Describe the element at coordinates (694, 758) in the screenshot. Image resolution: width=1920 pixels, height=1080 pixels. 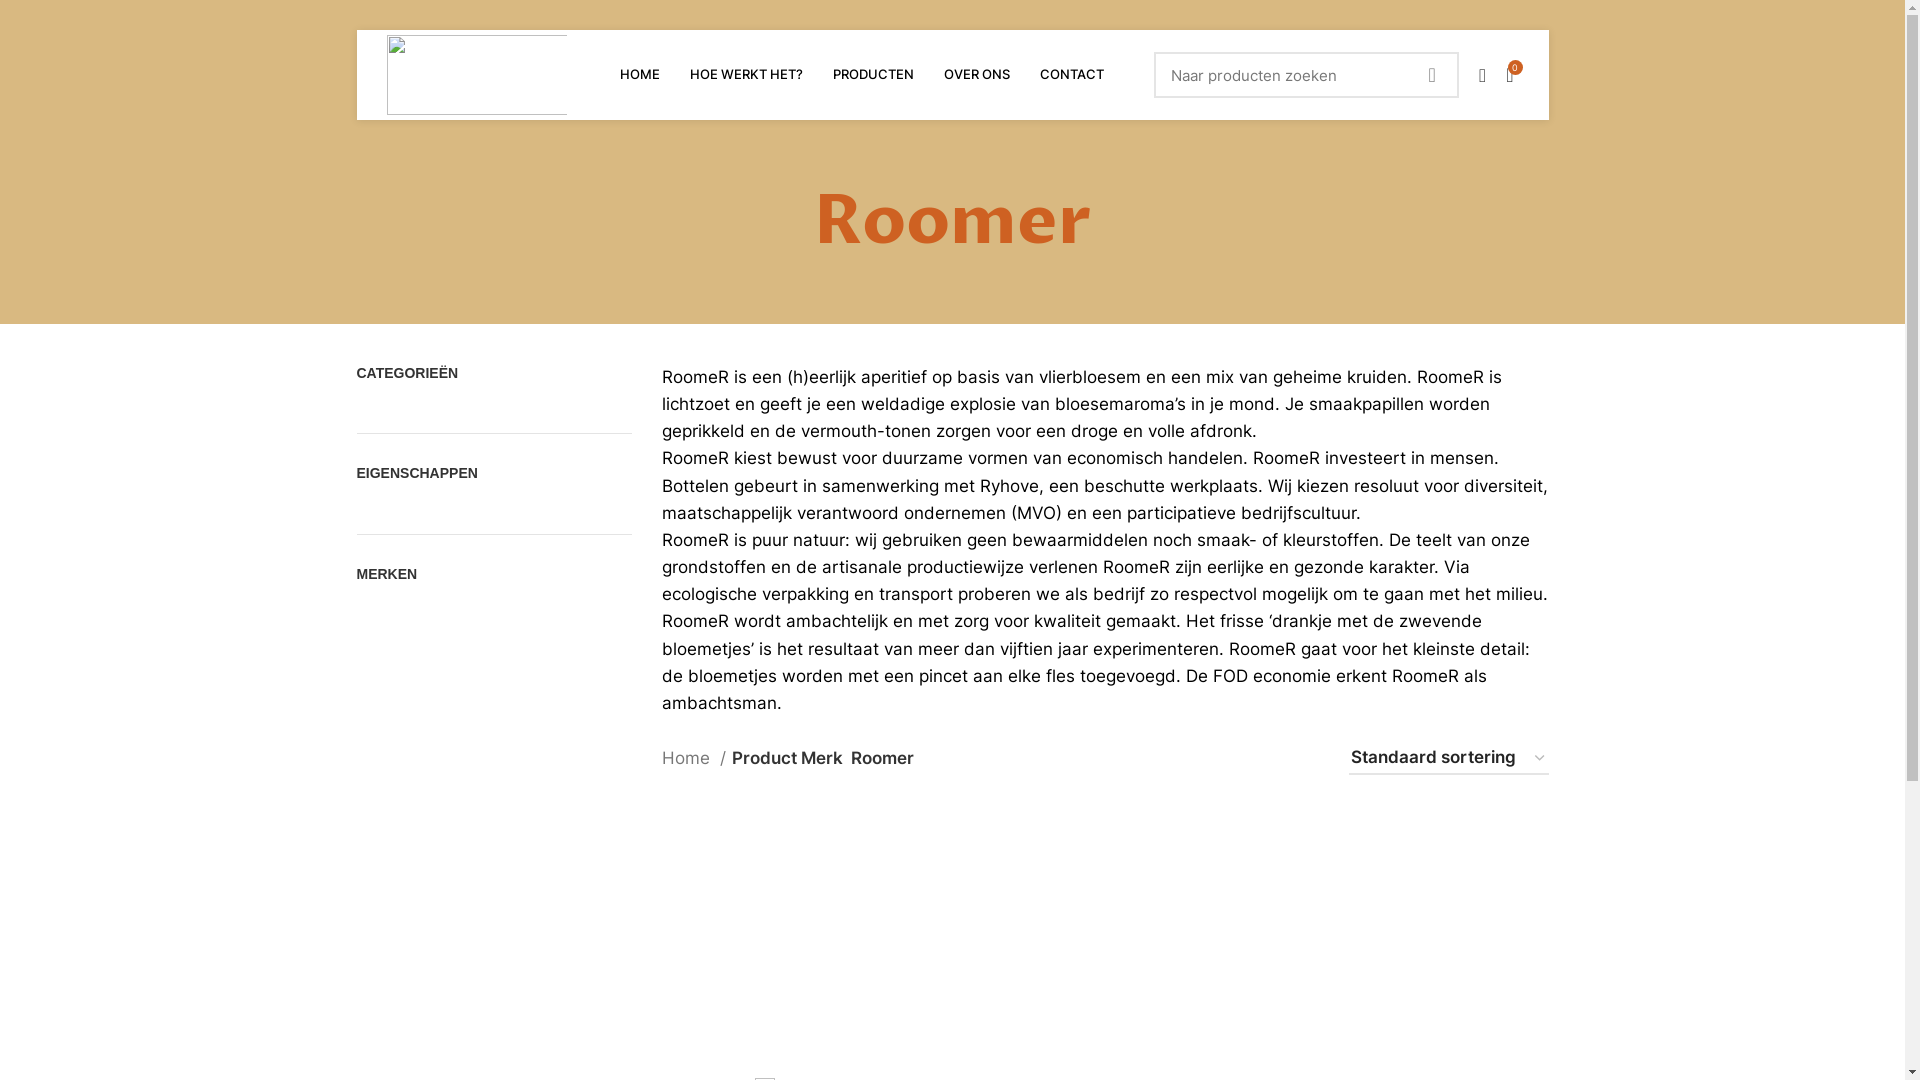
I see `Home` at that location.